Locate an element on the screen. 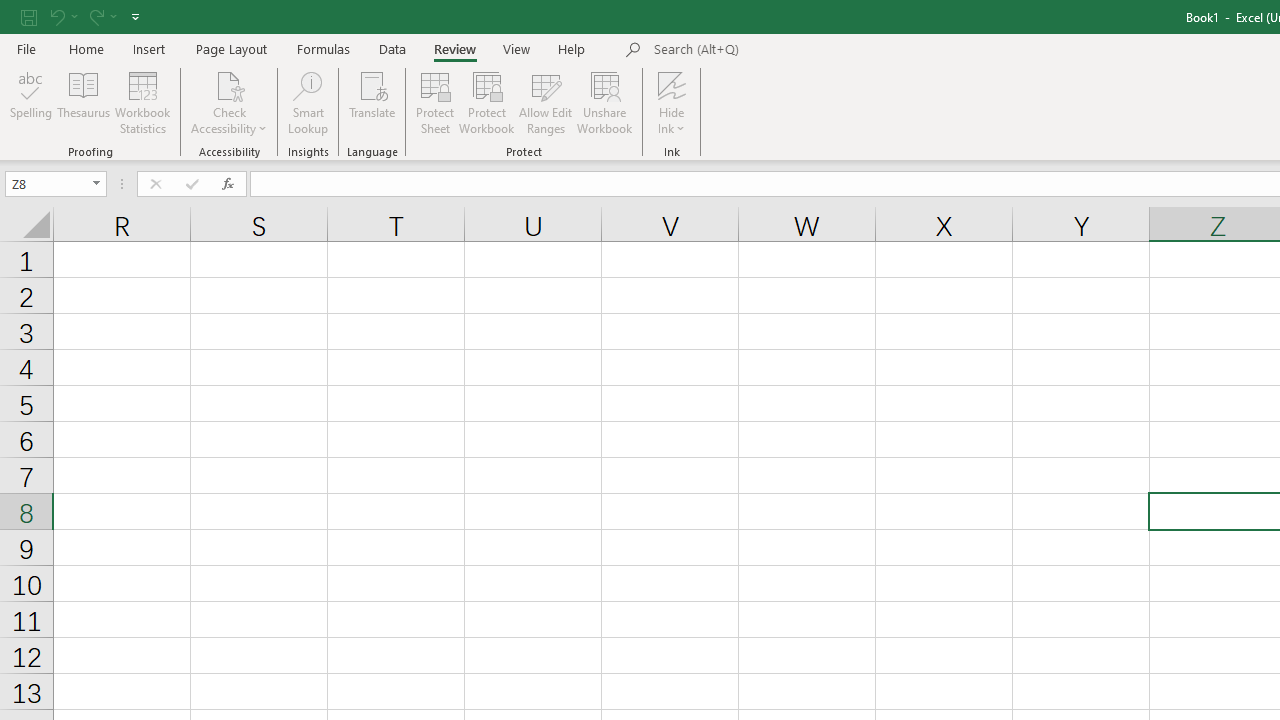 This screenshot has height=720, width=1280. Check Accessibility is located at coordinates (230, 84).